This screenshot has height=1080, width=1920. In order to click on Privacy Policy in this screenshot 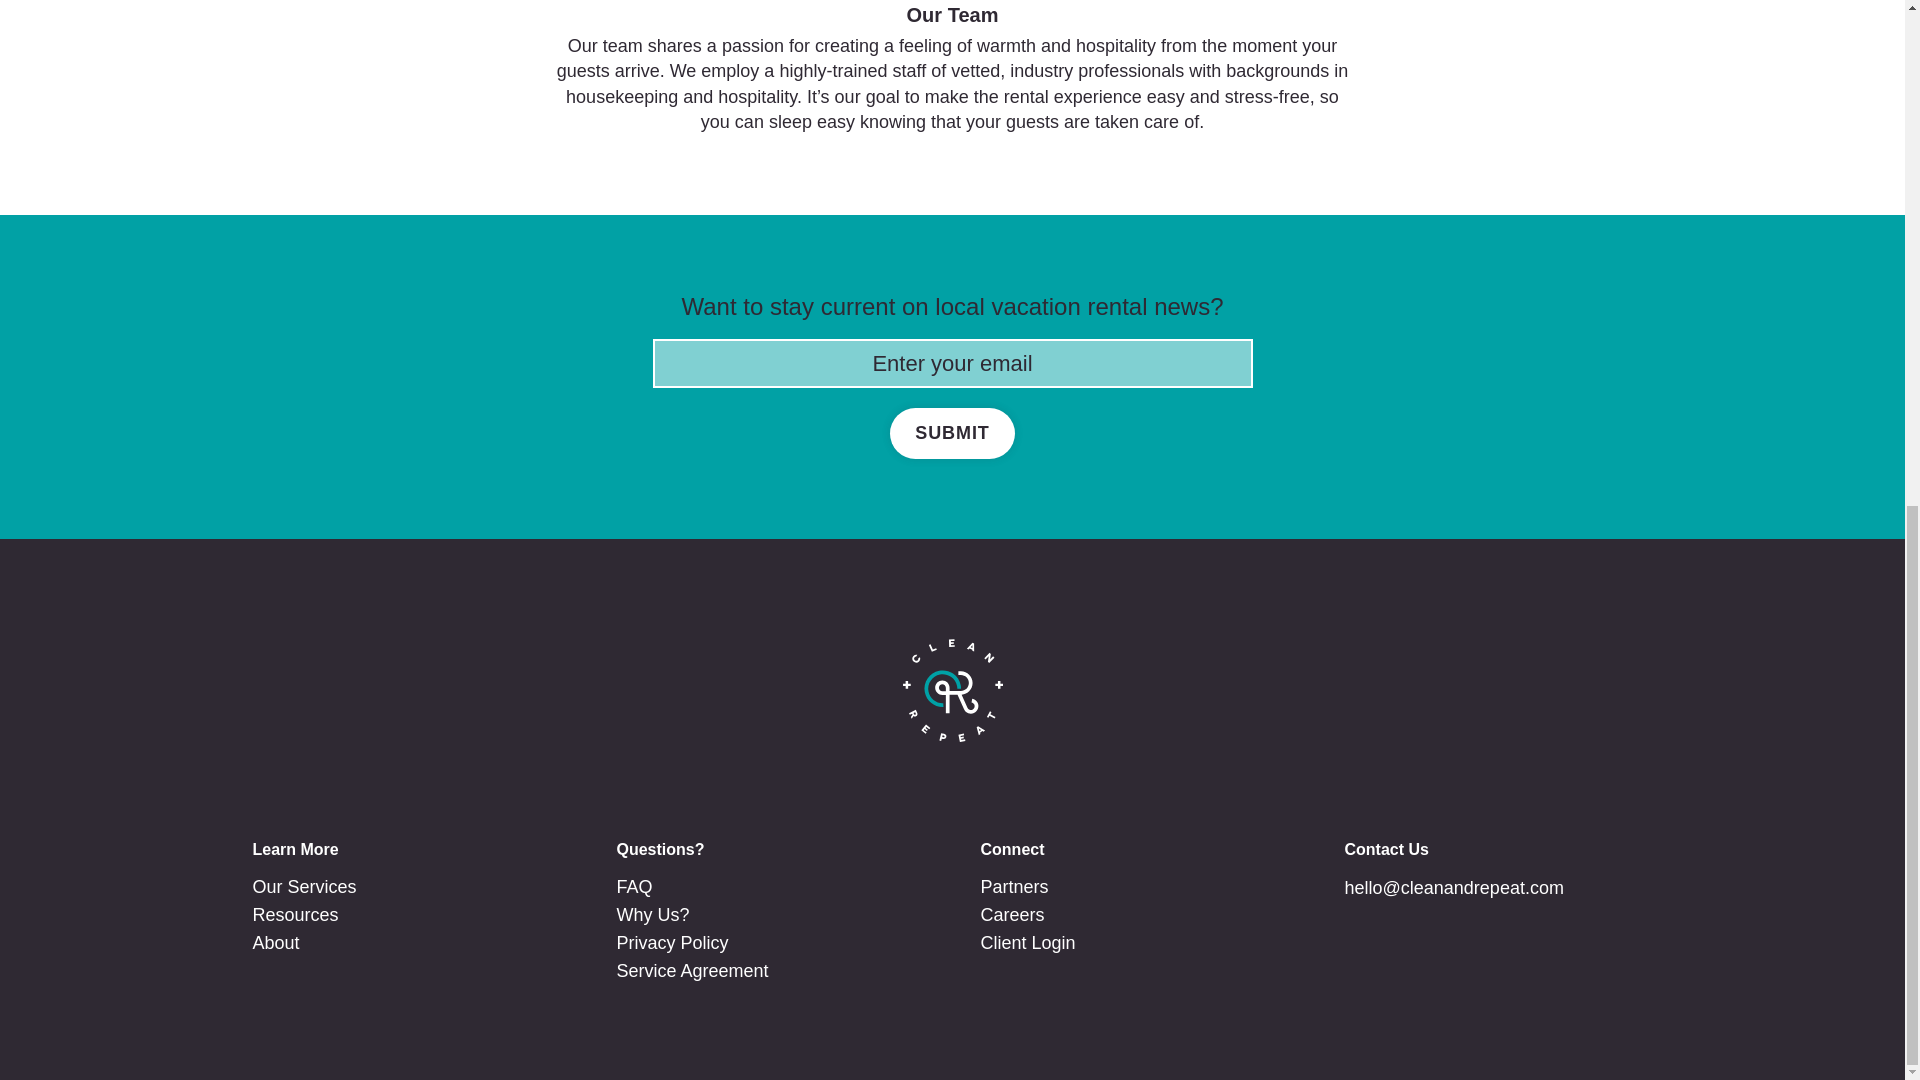, I will do `click(672, 942)`.